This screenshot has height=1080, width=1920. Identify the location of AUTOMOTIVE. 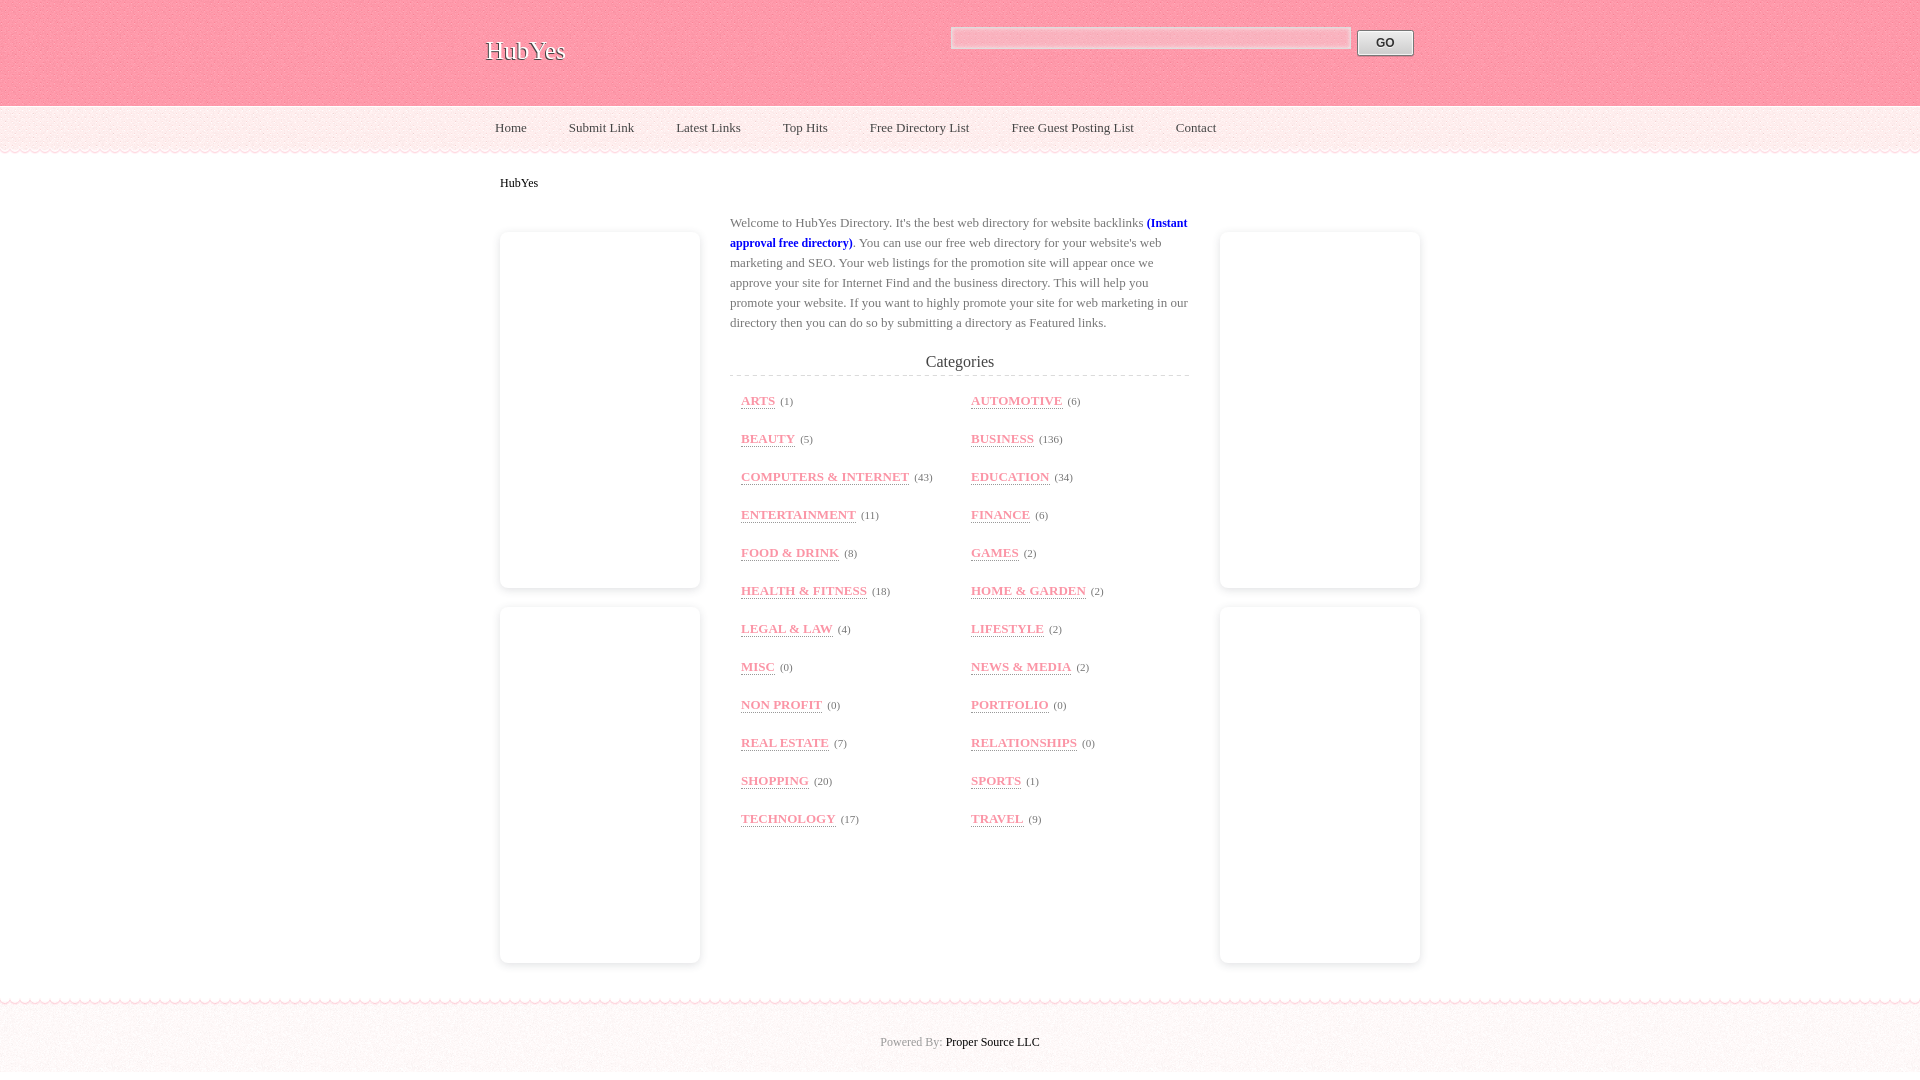
(1017, 401).